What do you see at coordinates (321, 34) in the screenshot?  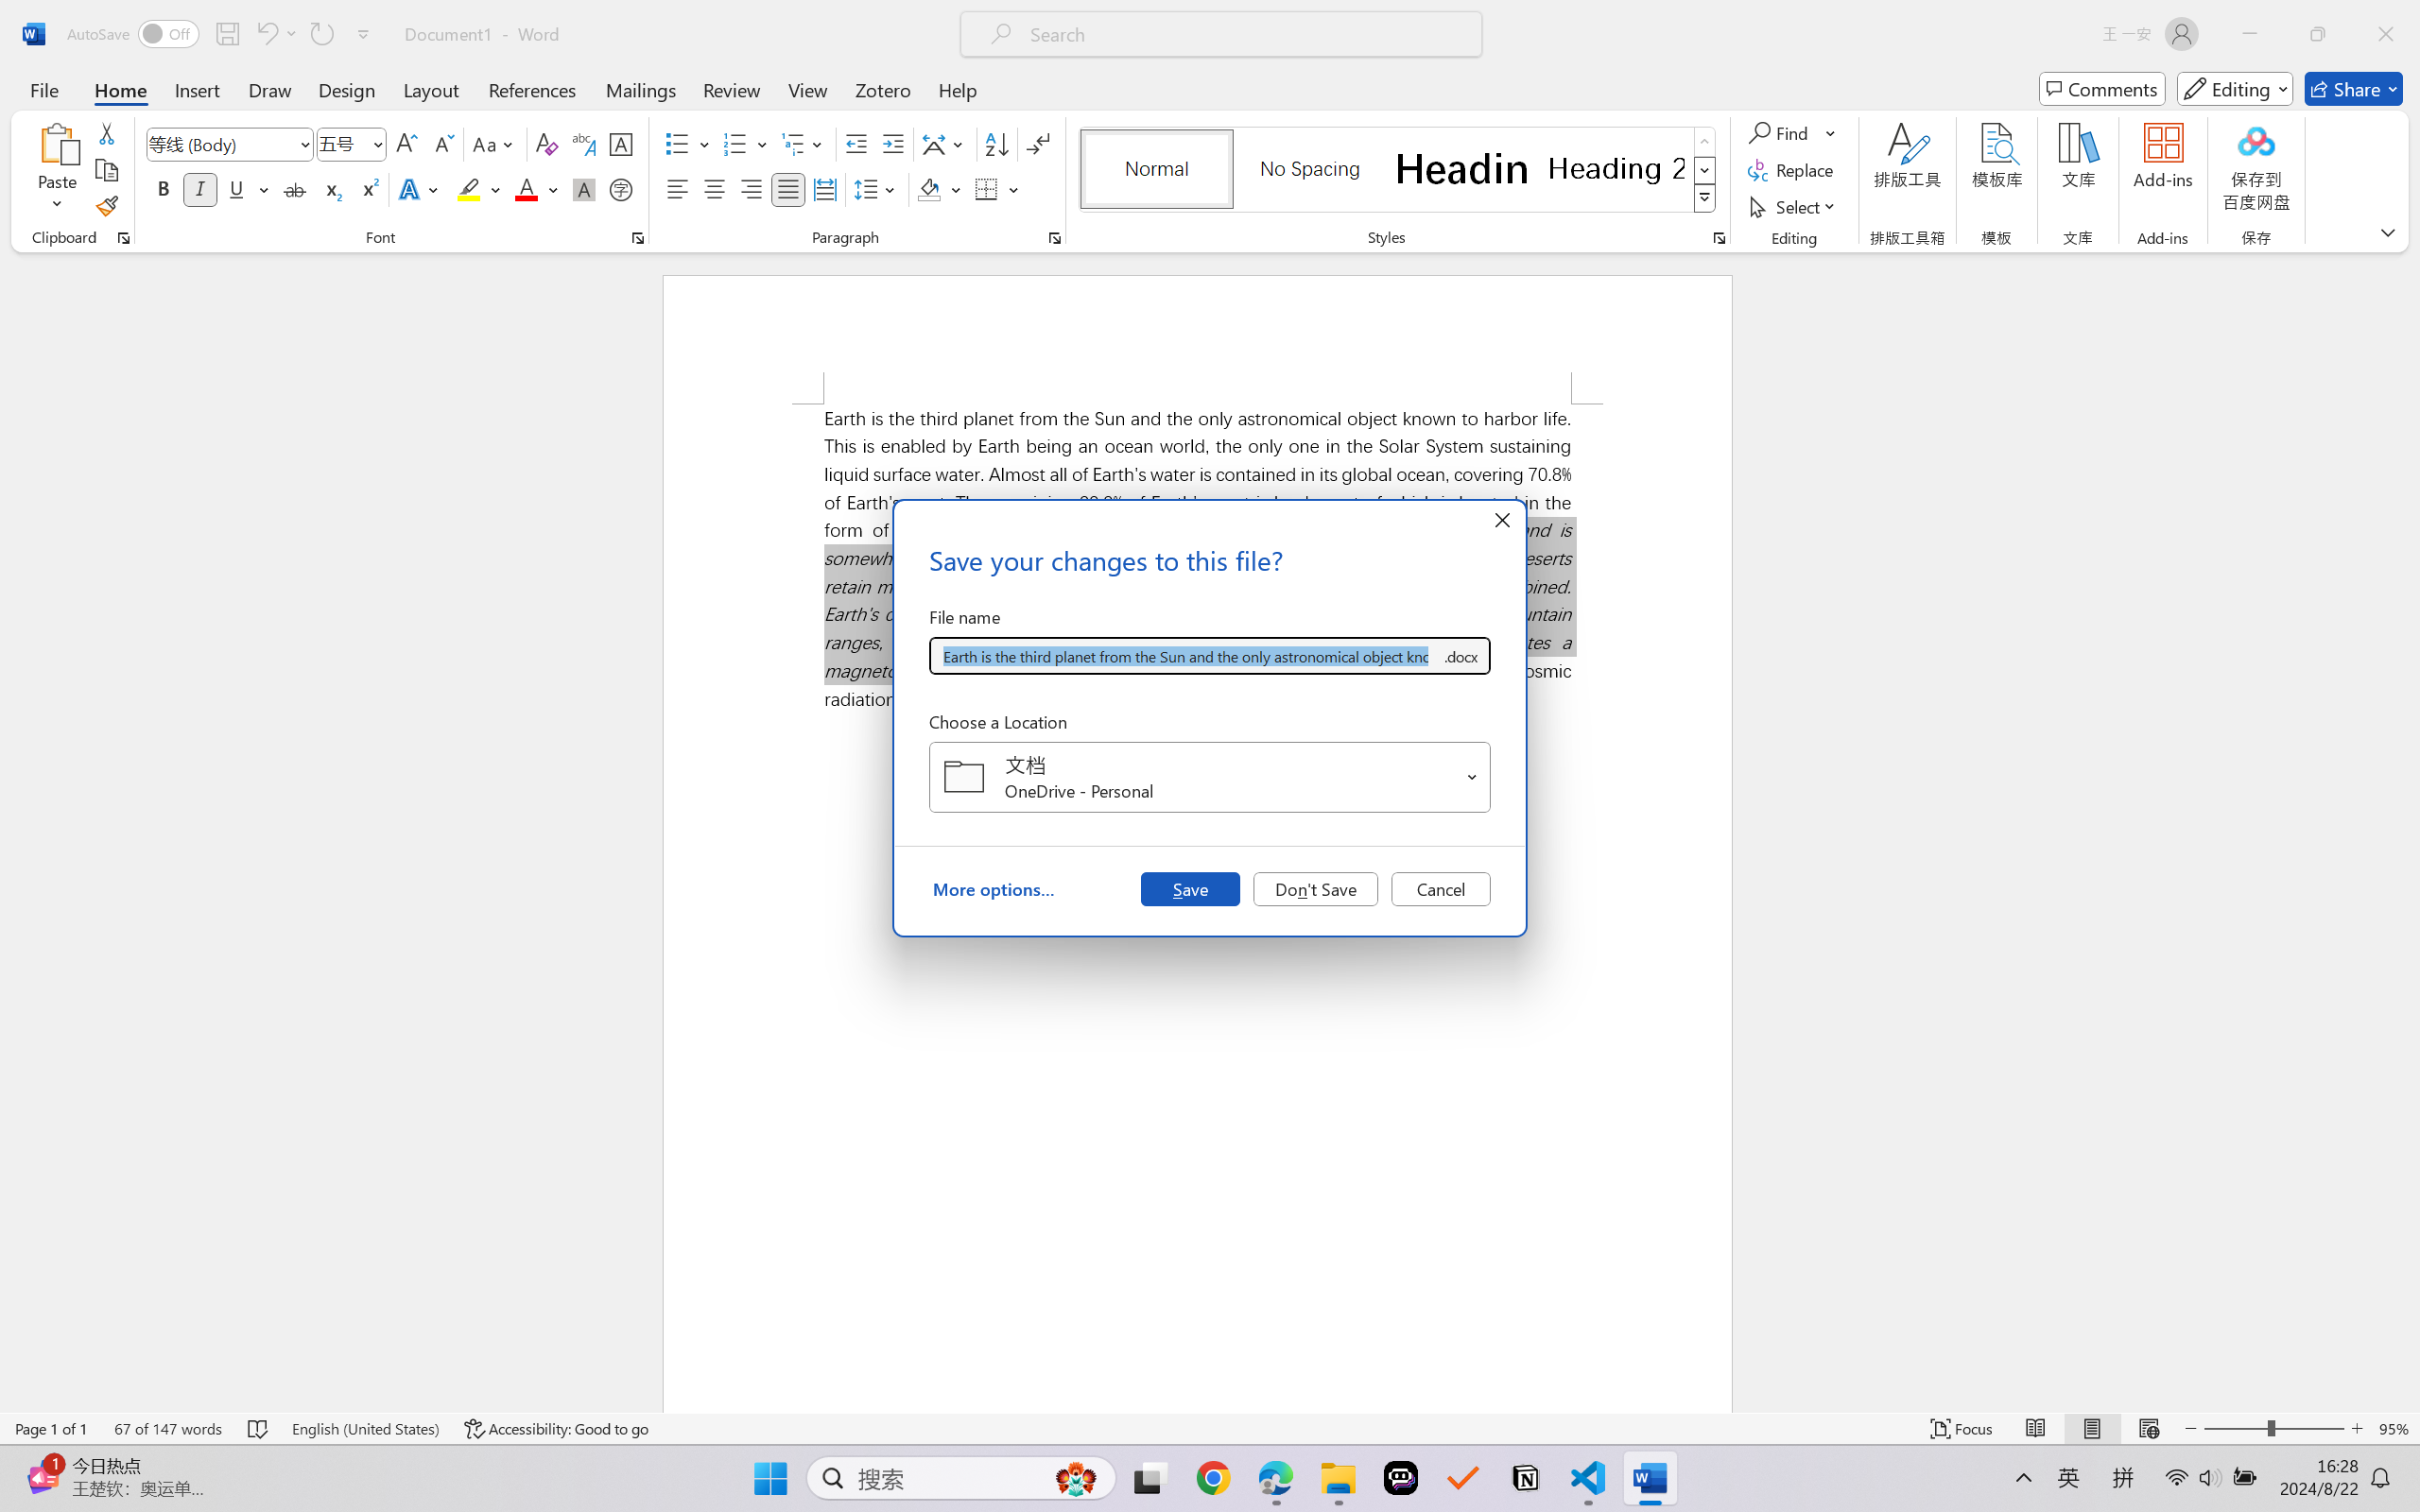 I see `Repeat Italic` at bounding box center [321, 34].